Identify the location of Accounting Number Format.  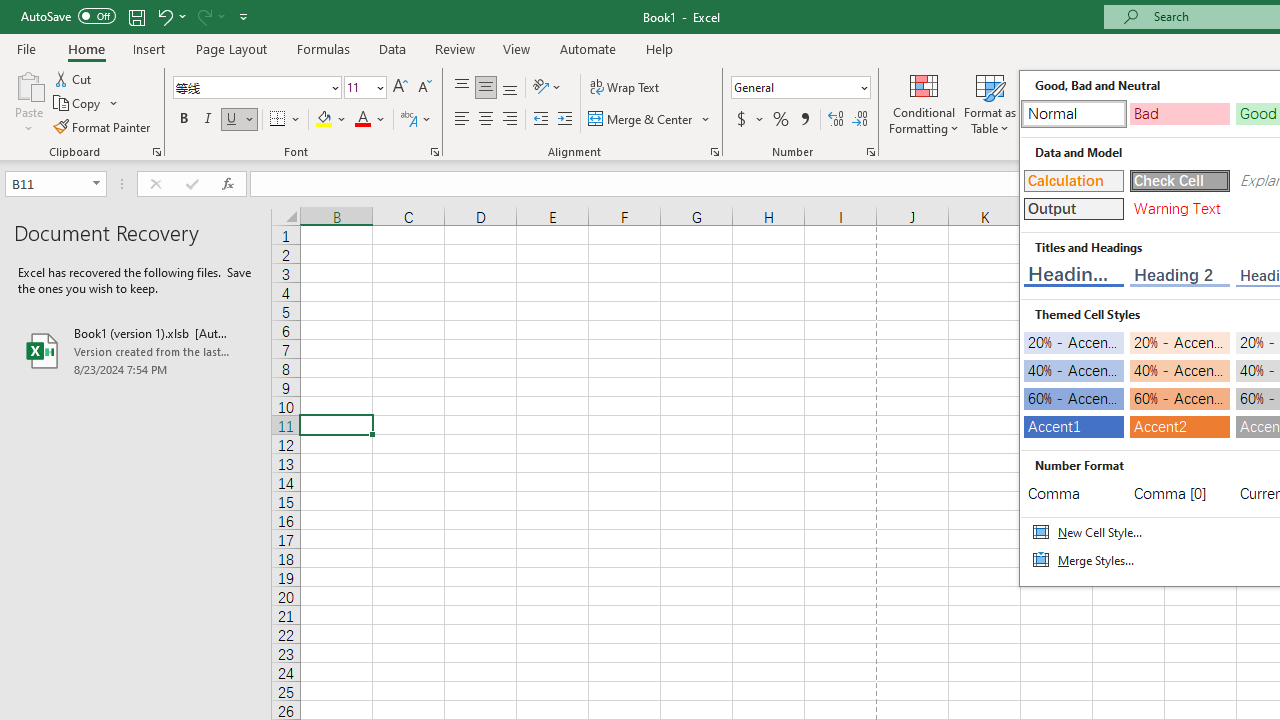
(741, 120).